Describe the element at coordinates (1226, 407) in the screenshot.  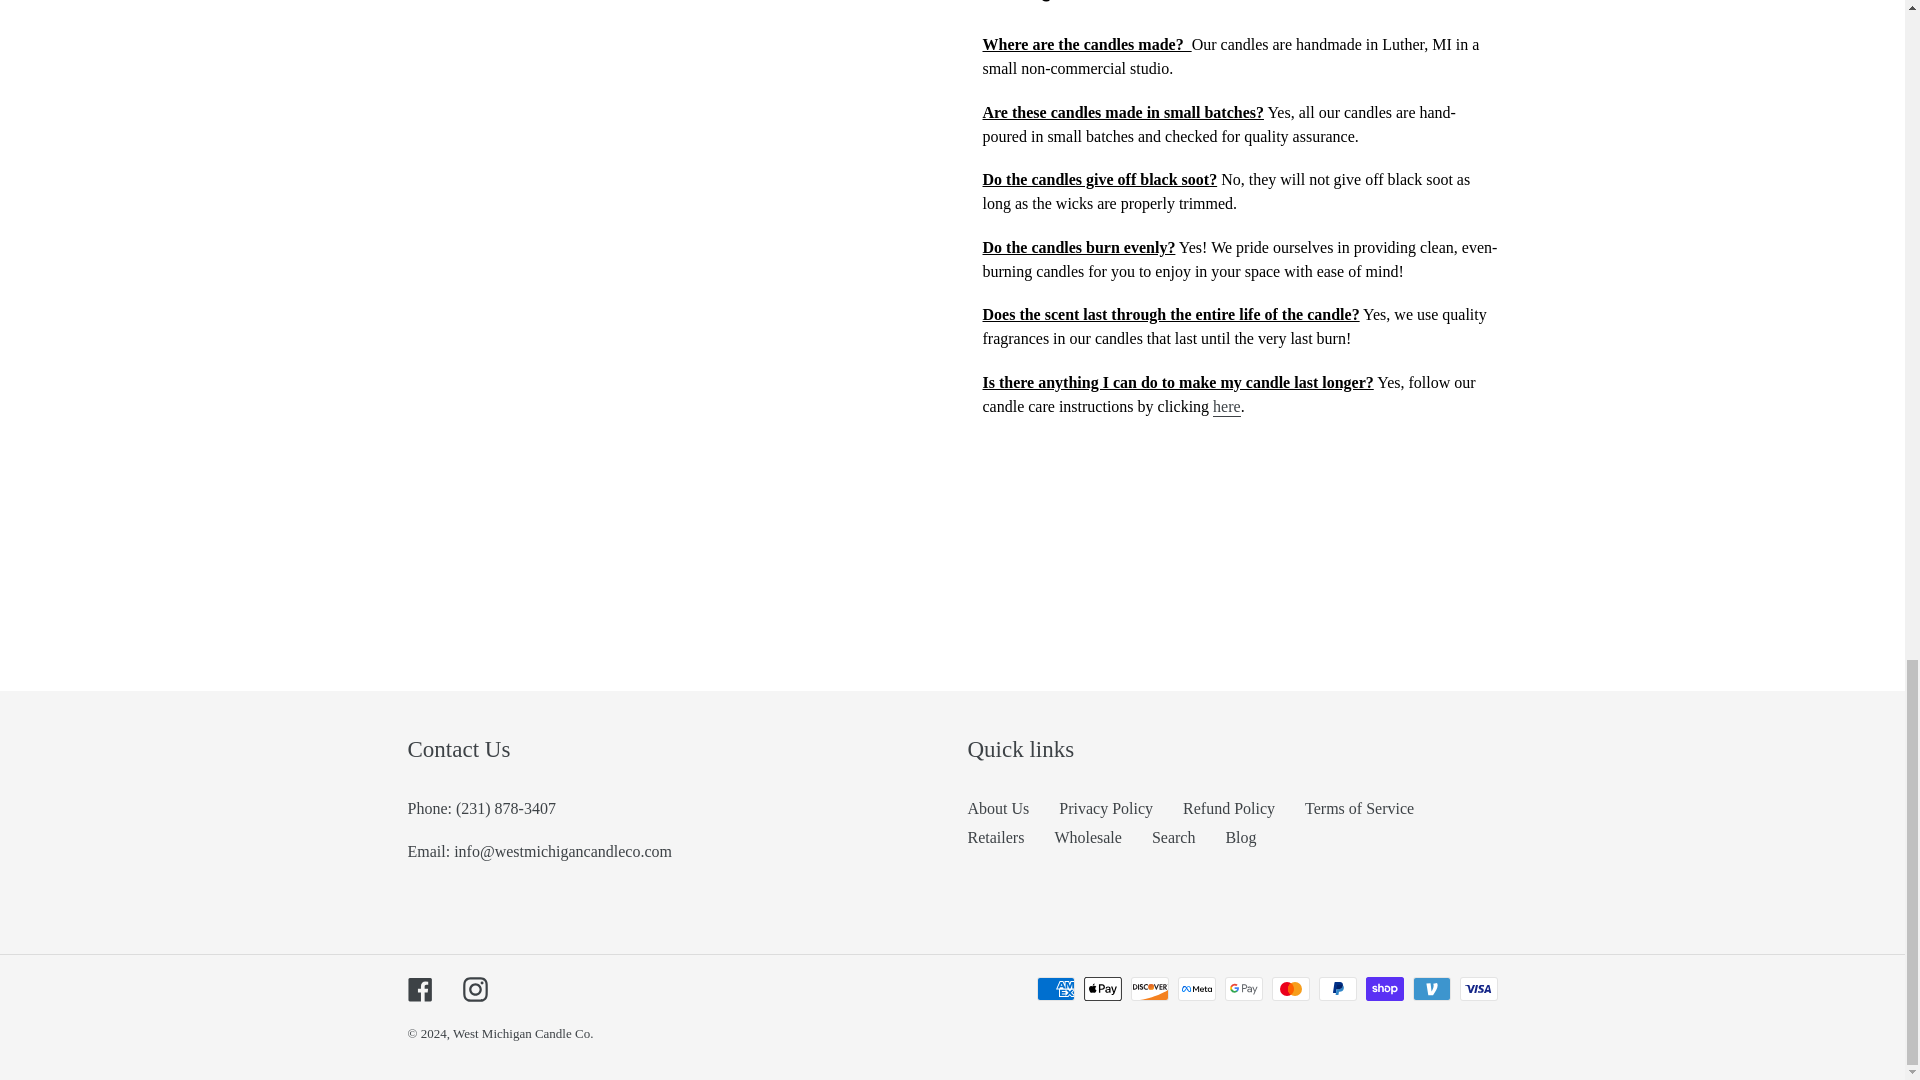
I see `here` at that location.